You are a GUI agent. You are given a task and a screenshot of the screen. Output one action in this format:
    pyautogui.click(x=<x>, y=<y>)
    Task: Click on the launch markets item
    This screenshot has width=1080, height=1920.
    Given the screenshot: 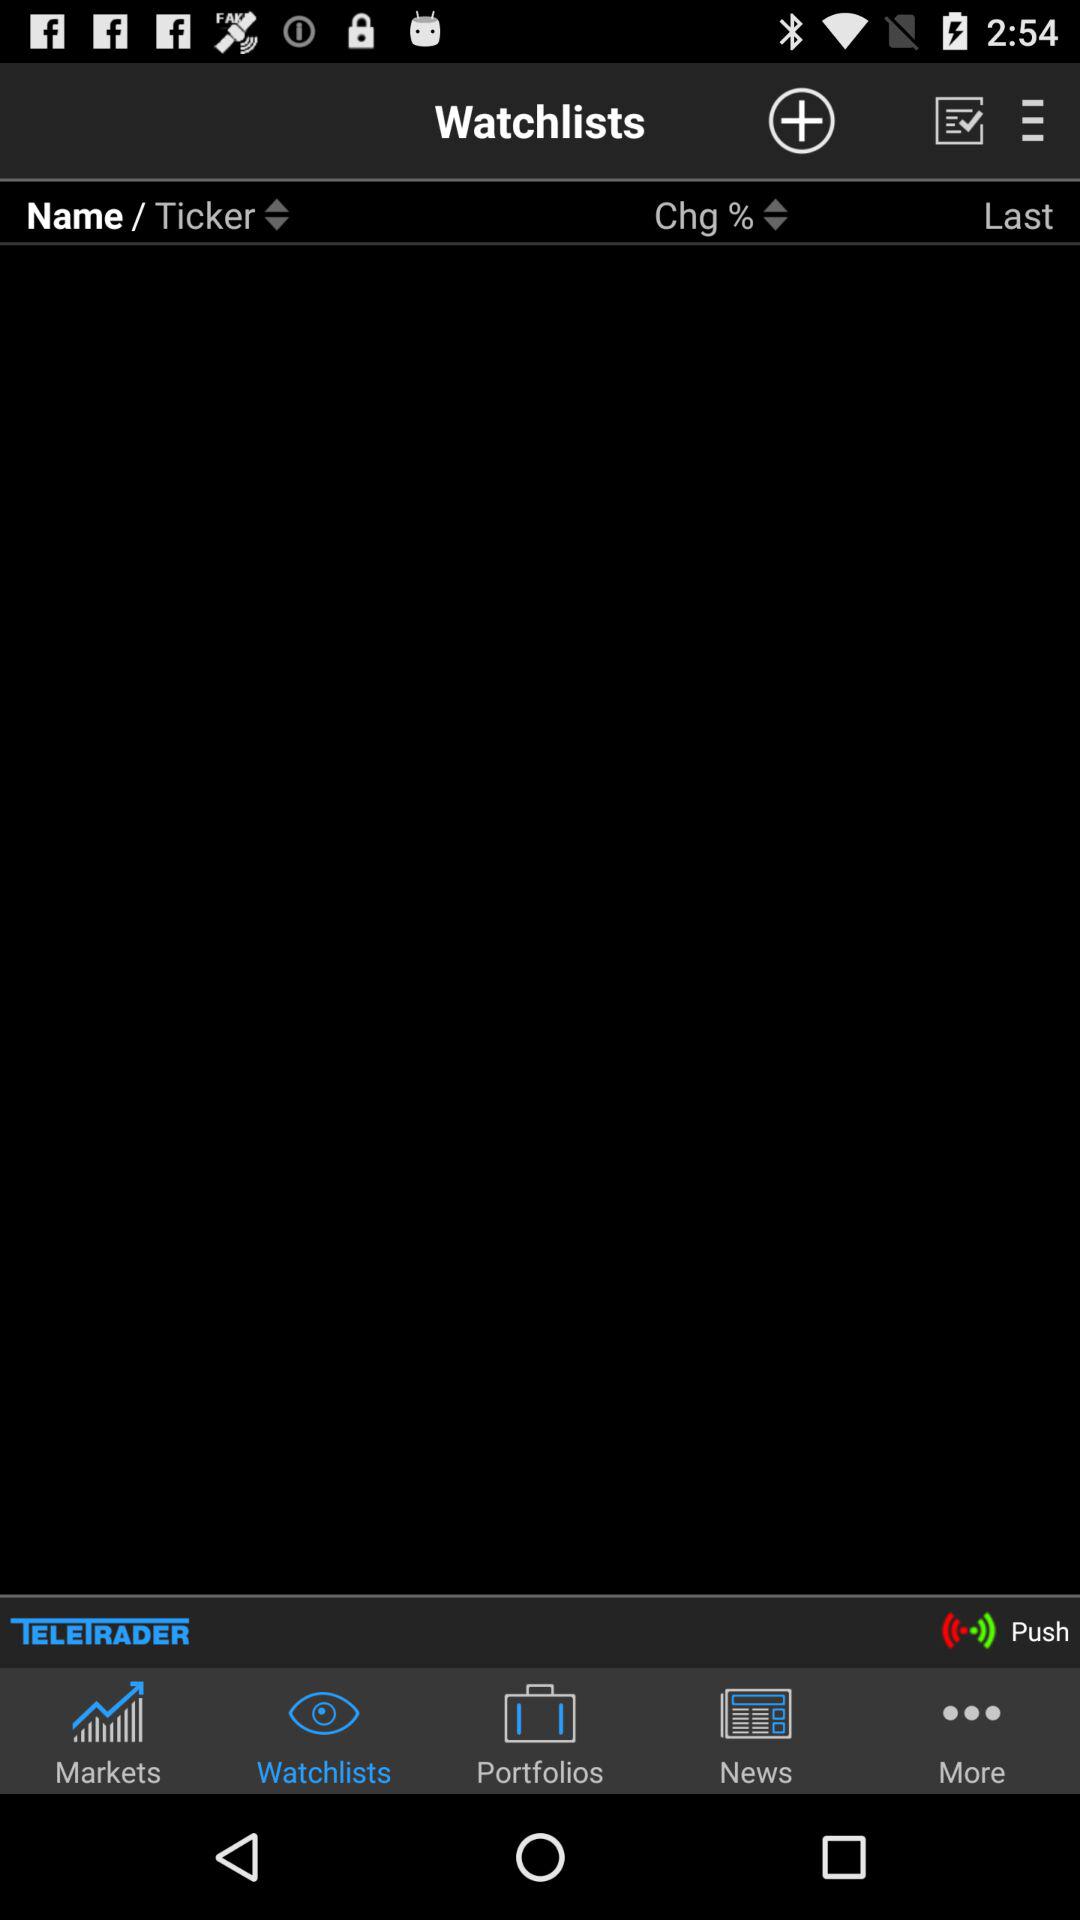 What is the action you would take?
    pyautogui.click(x=108, y=1734)
    